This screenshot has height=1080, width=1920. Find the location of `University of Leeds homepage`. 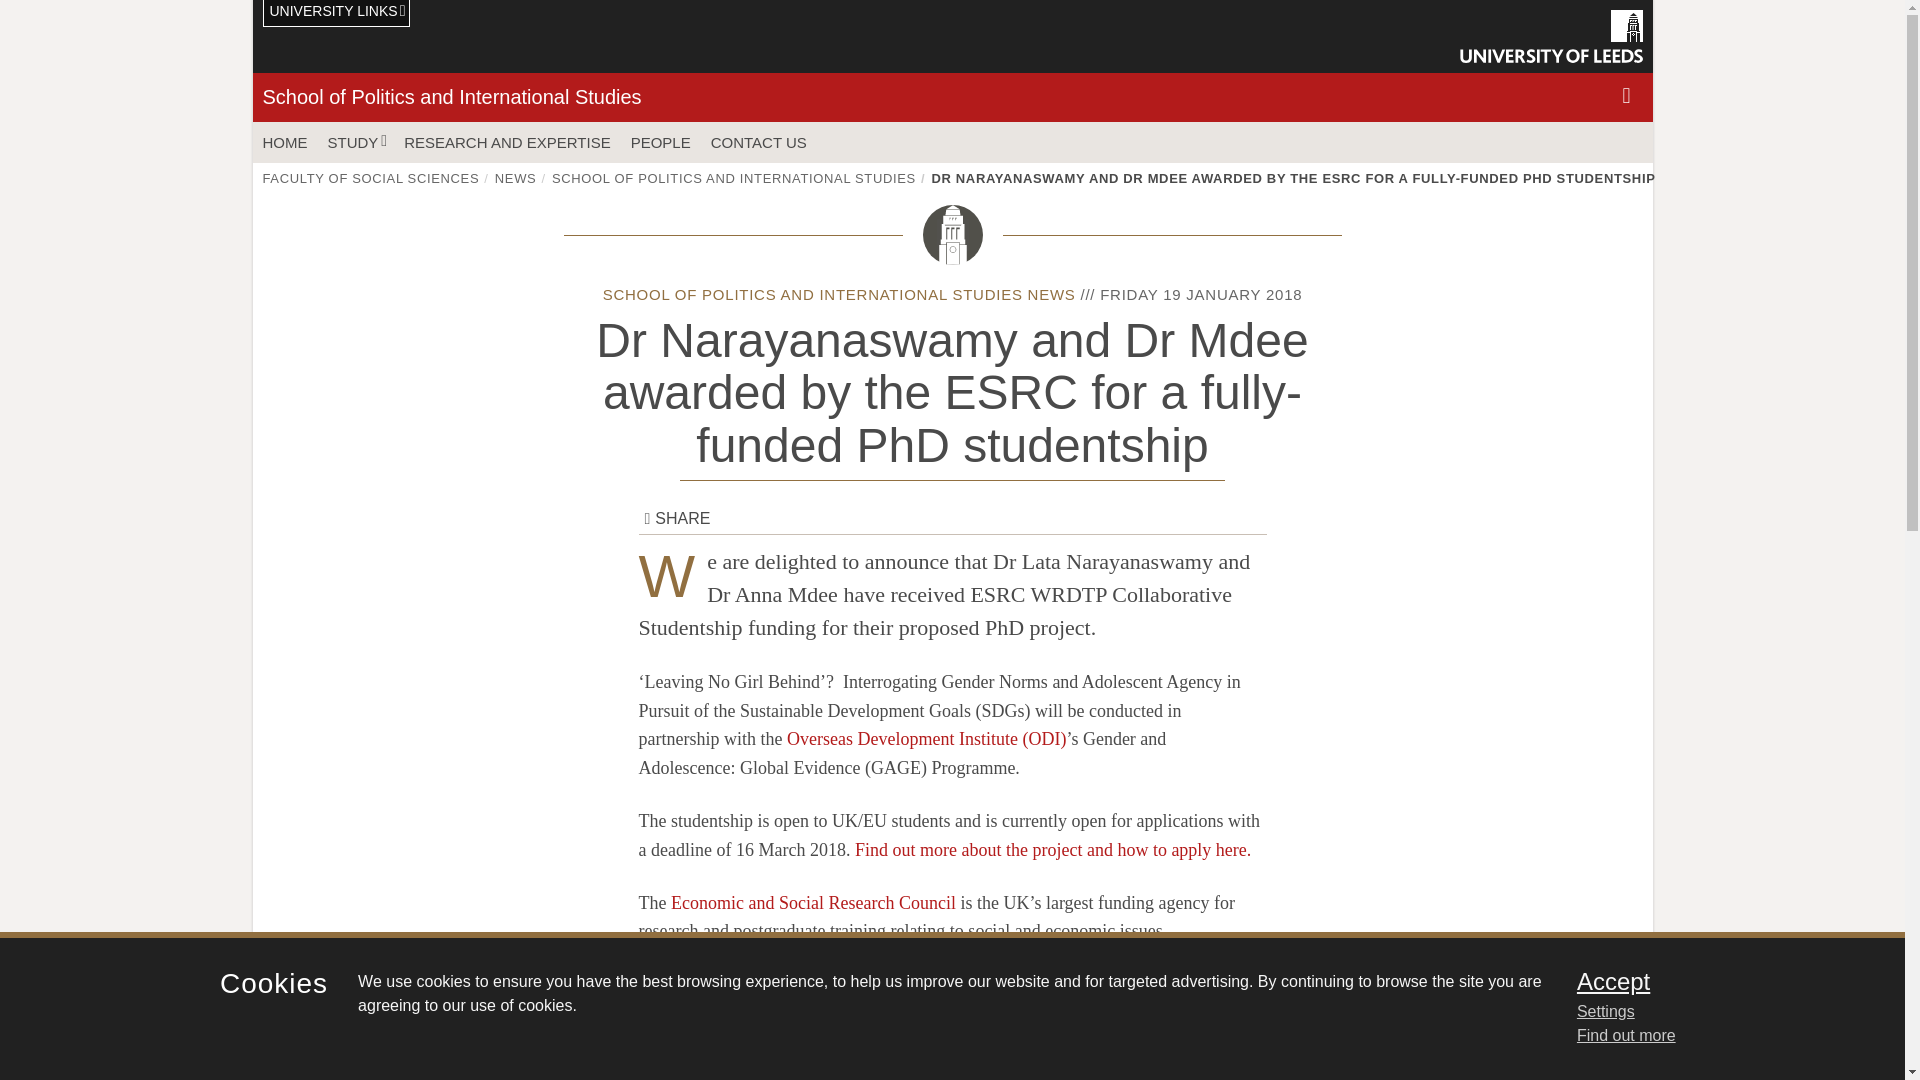

University of Leeds homepage is located at coordinates (1551, 36).